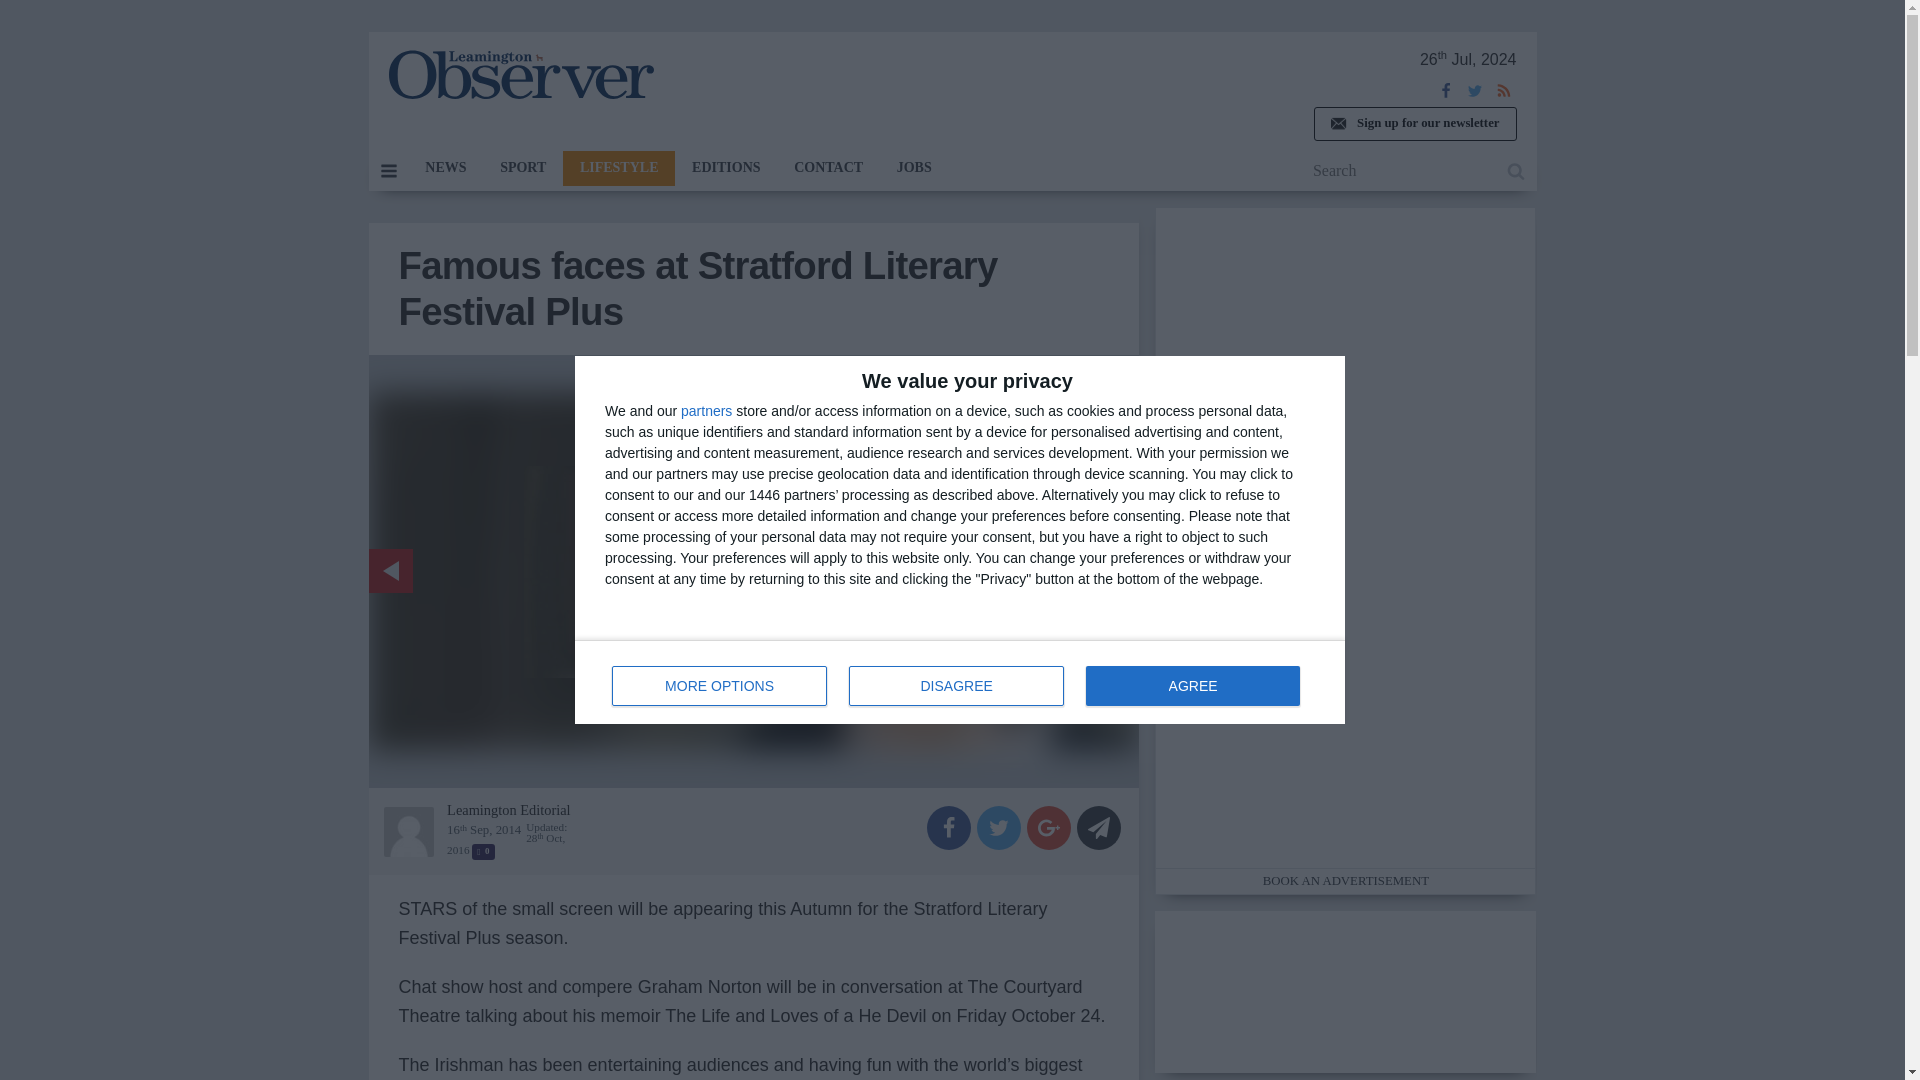  Describe the element at coordinates (960, 682) in the screenshot. I see `  Sign up for our newsletter` at that location.